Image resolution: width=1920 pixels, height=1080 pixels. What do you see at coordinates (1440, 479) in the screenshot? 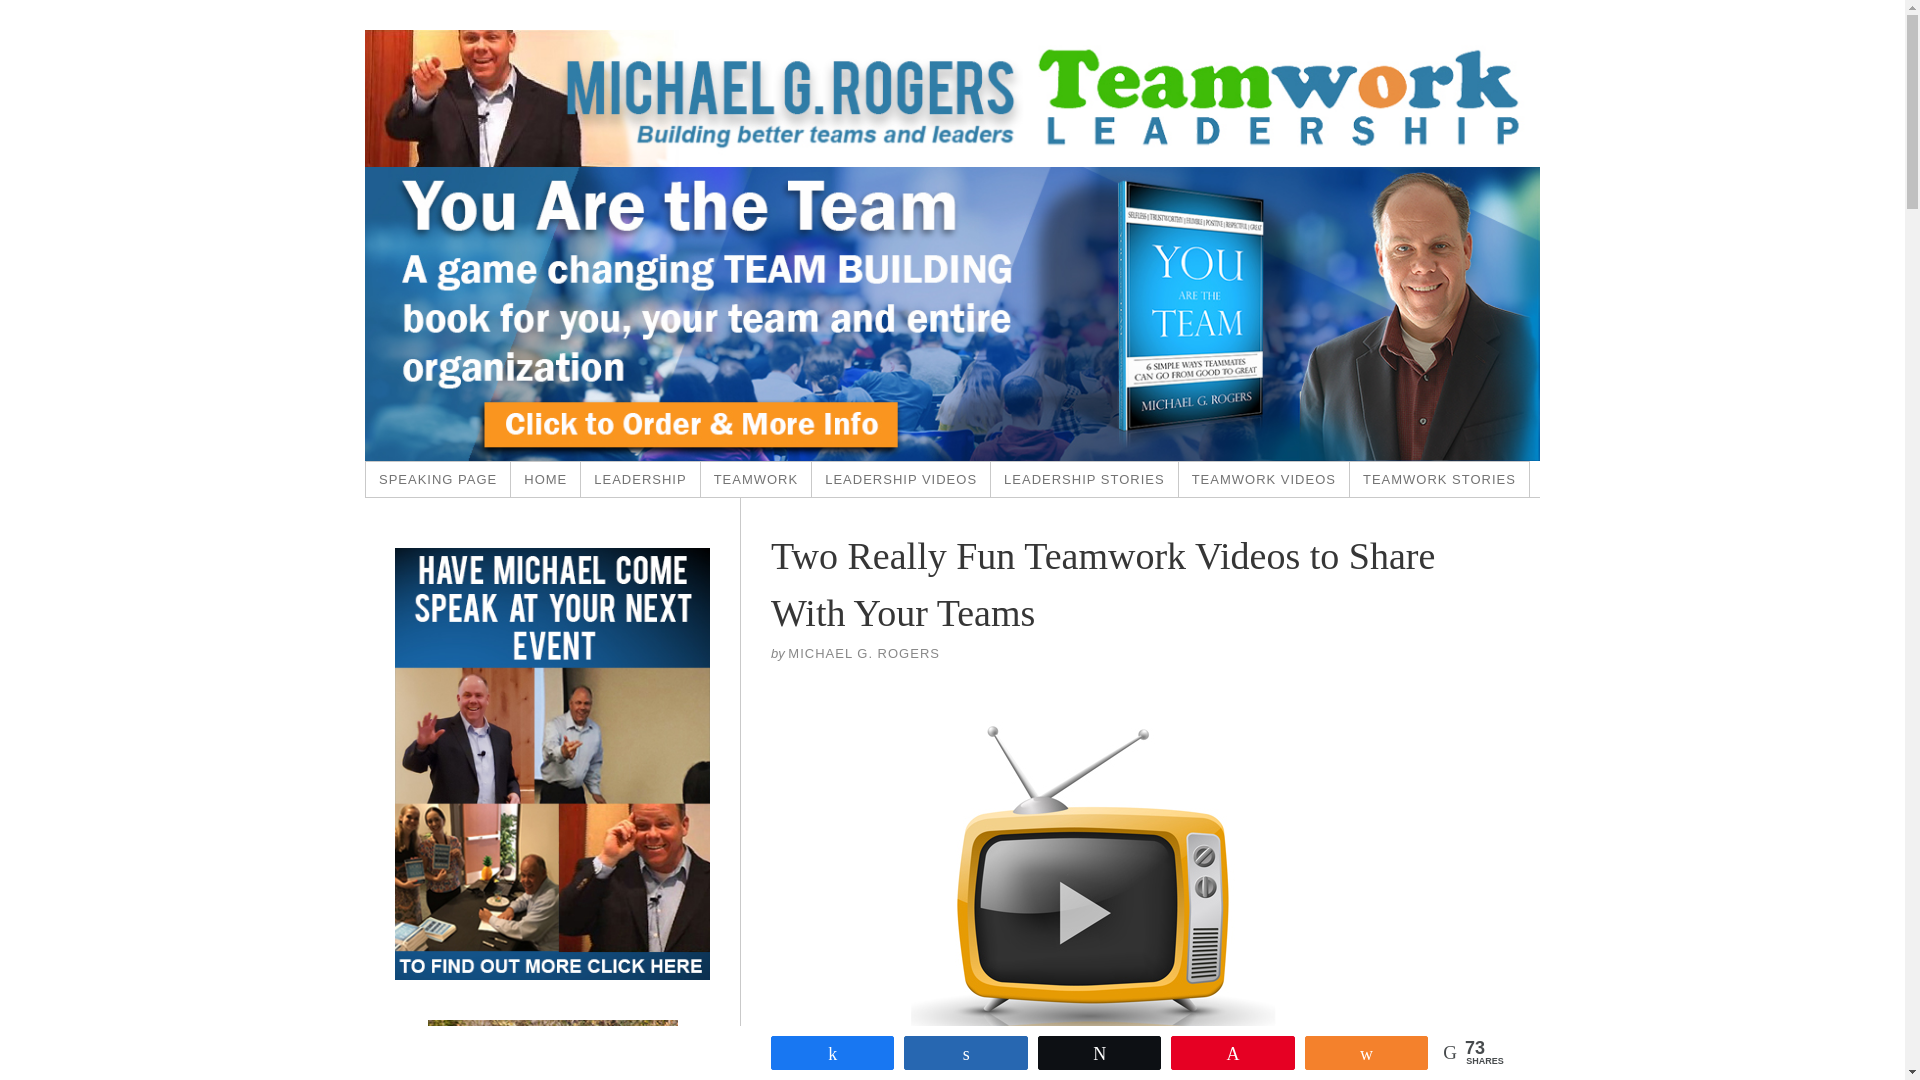
I see `TEAMWORK STORIES` at bounding box center [1440, 479].